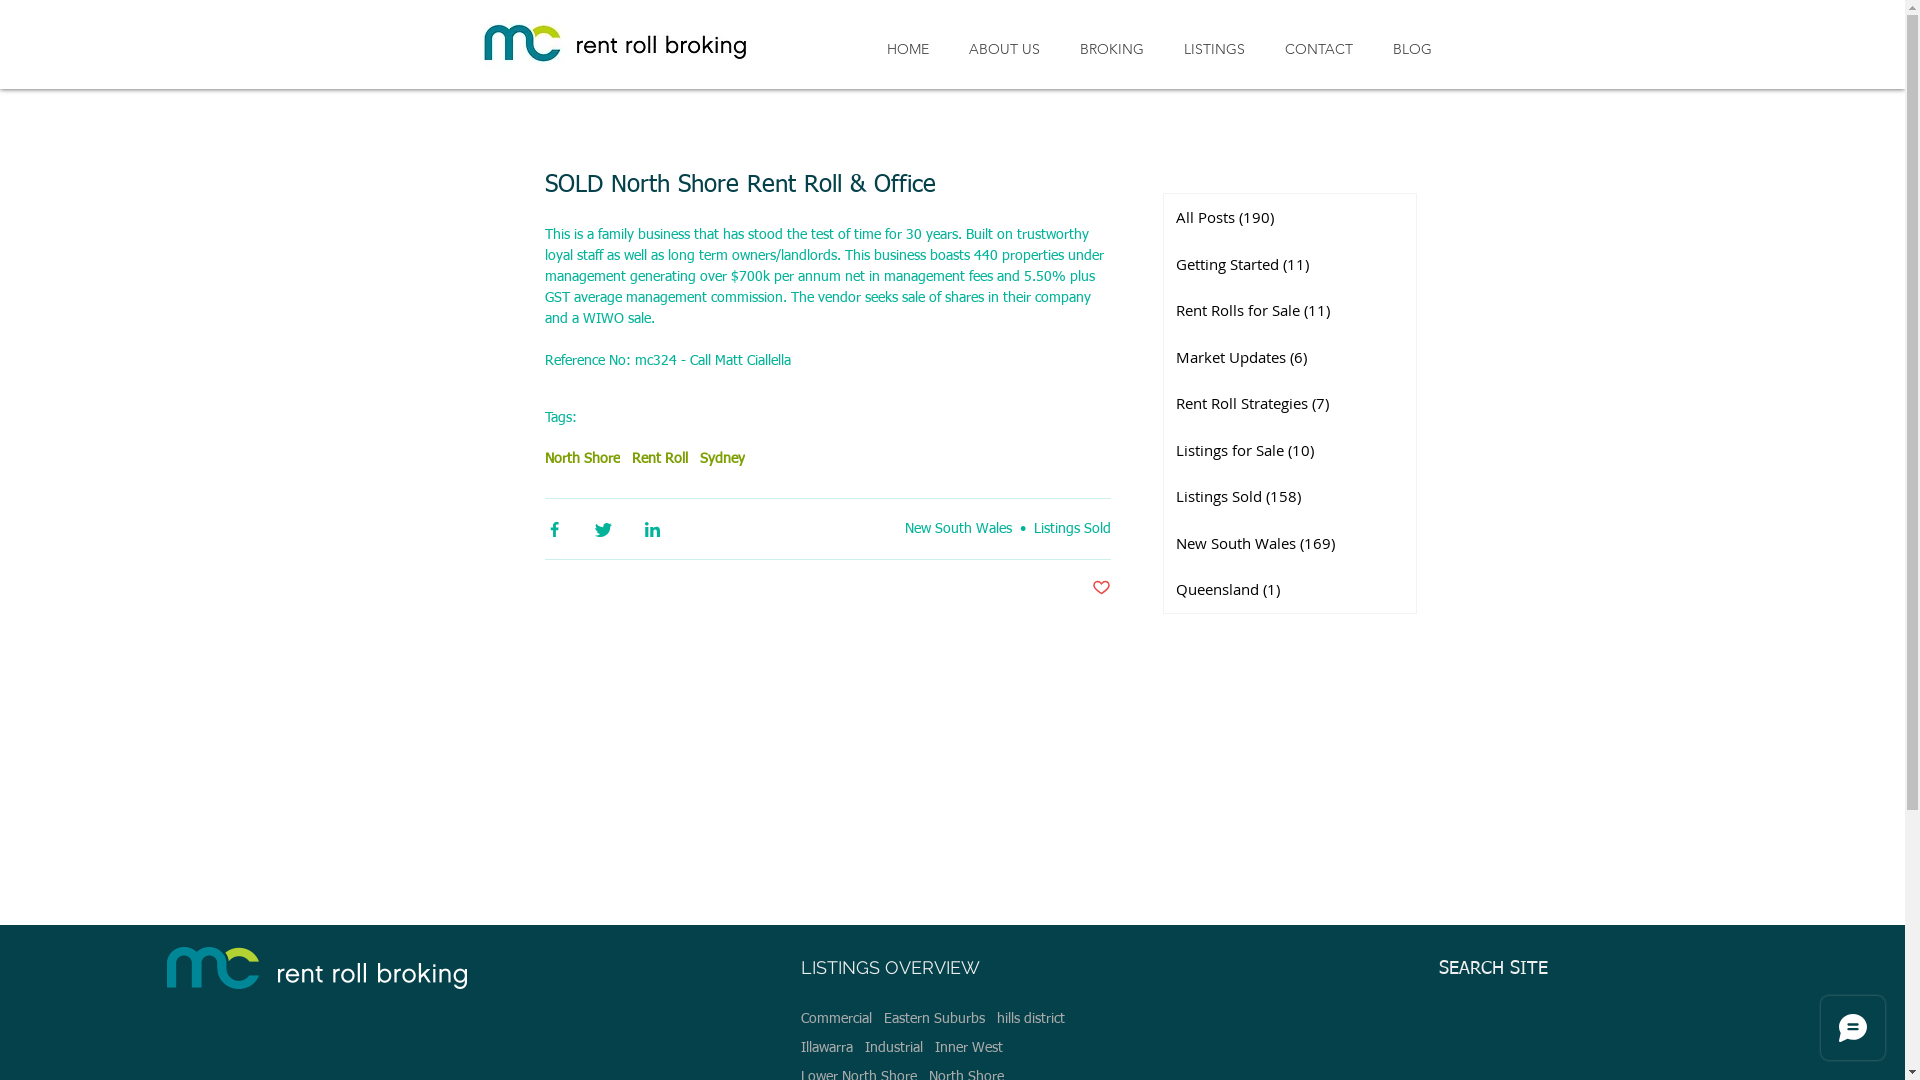 The height and width of the screenshot is (1080, 1920). What do you see at coordinates (1102, 589) in the screenshot?
I see `Post not marked as liked` at bounding box center [1102, 589].